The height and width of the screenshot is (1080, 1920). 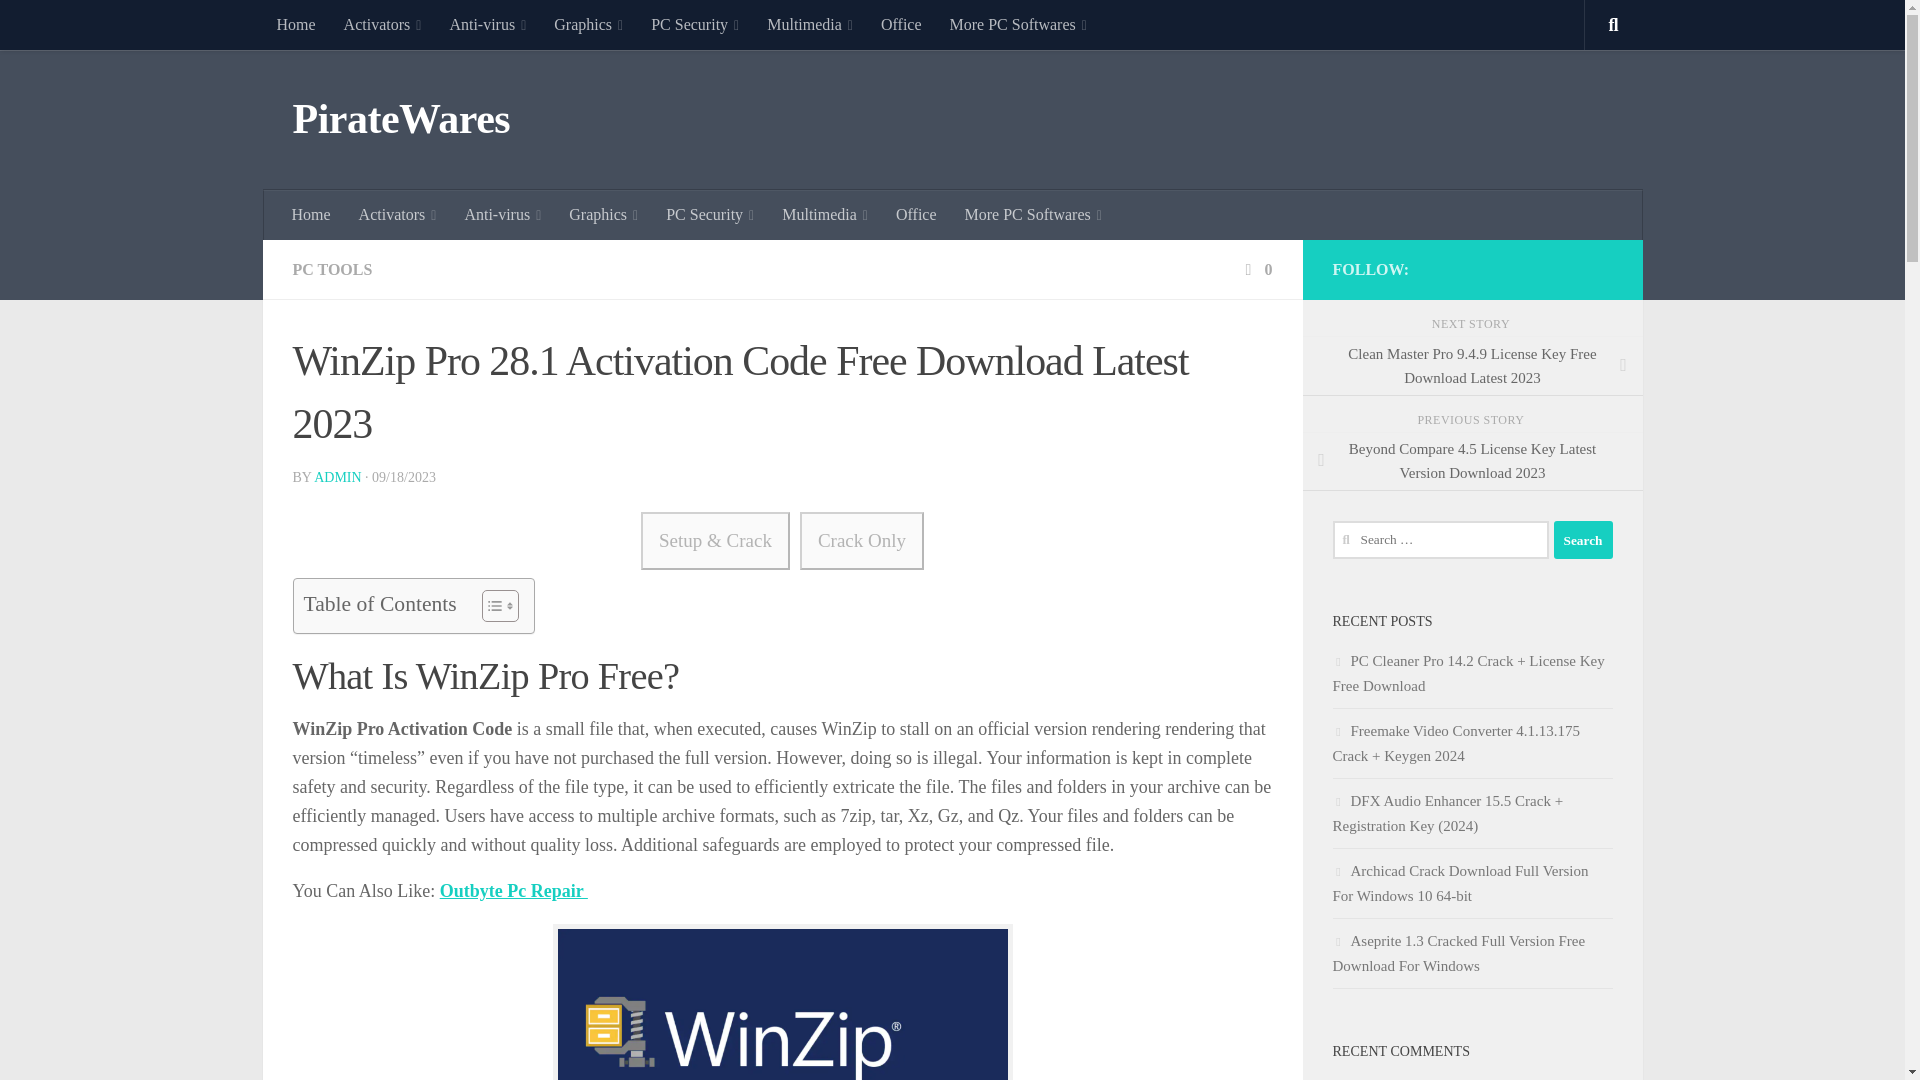 I want to click on Skip to content, so click(x=78, y=27).